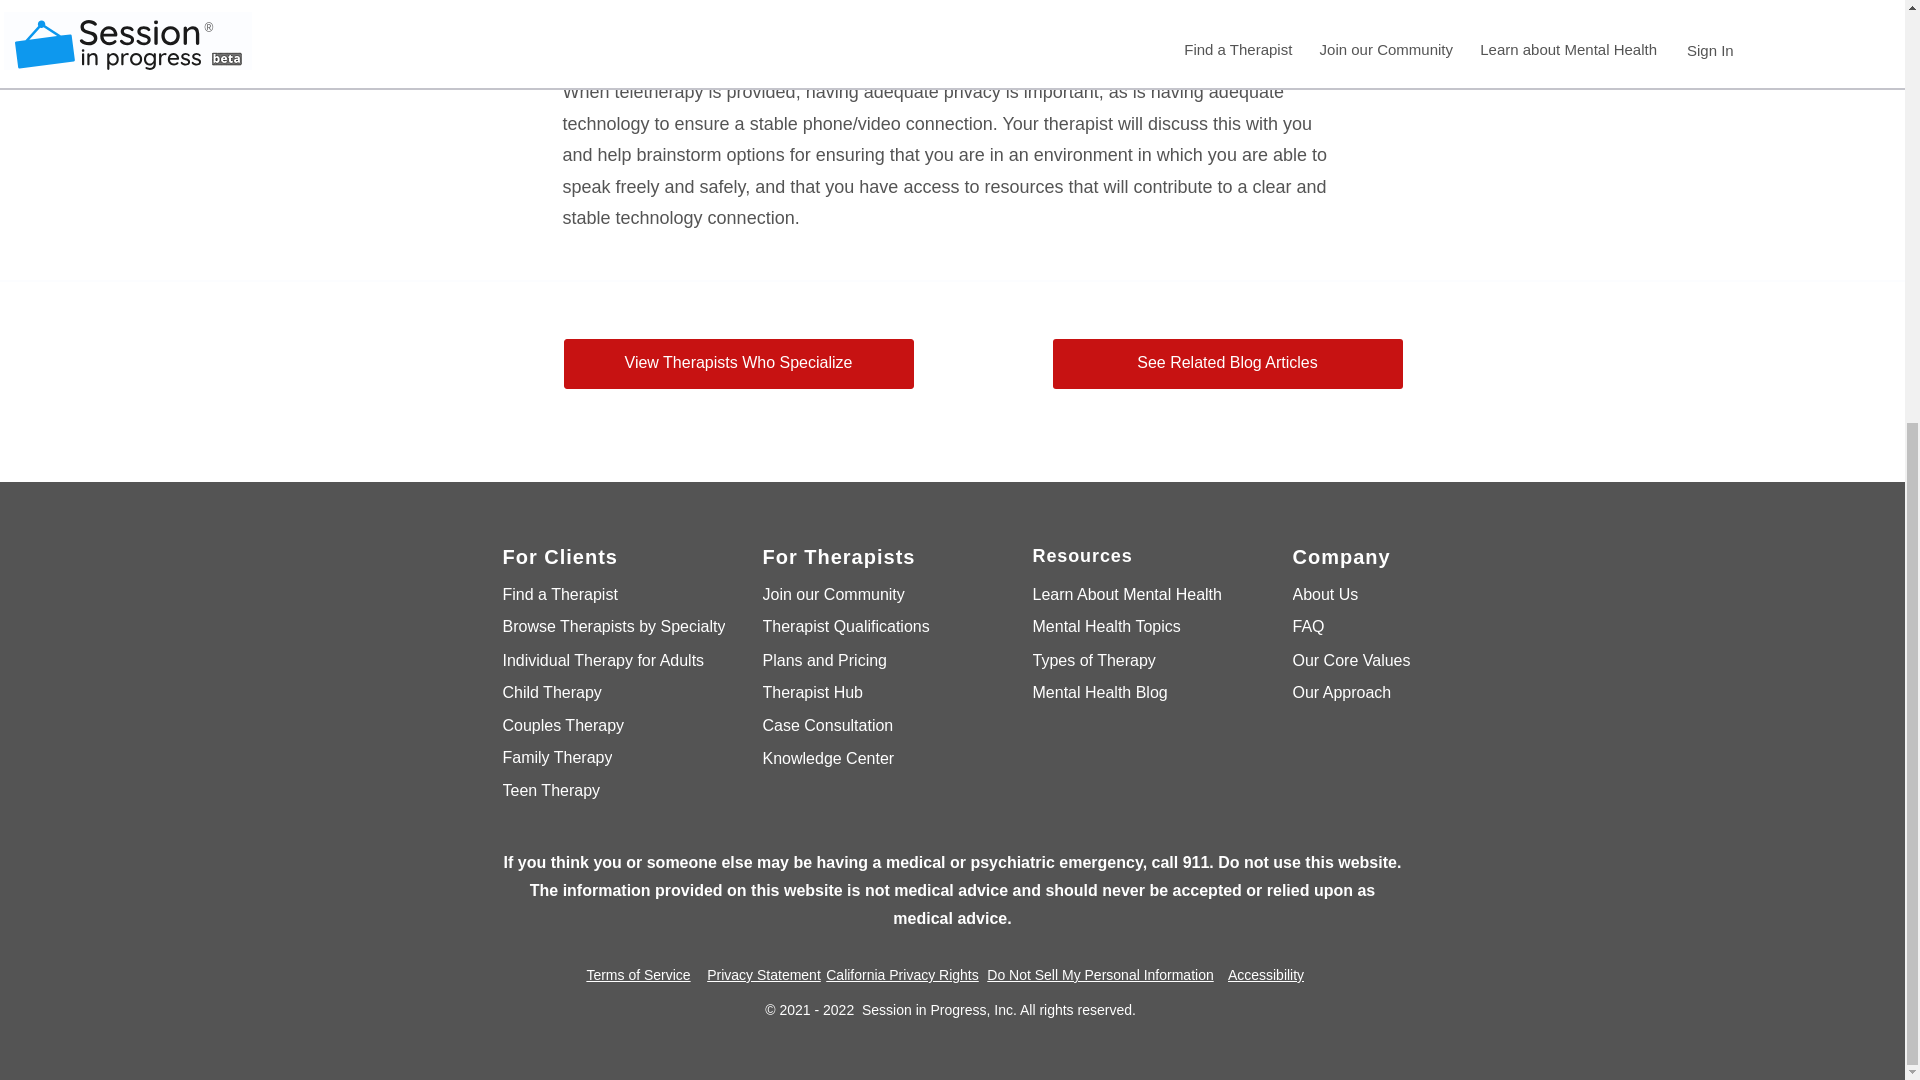  What do you see at coordinates (1138, 595) in the screenshot?
I see `Learn About Mental Health` at bounding box center [1138, 595].